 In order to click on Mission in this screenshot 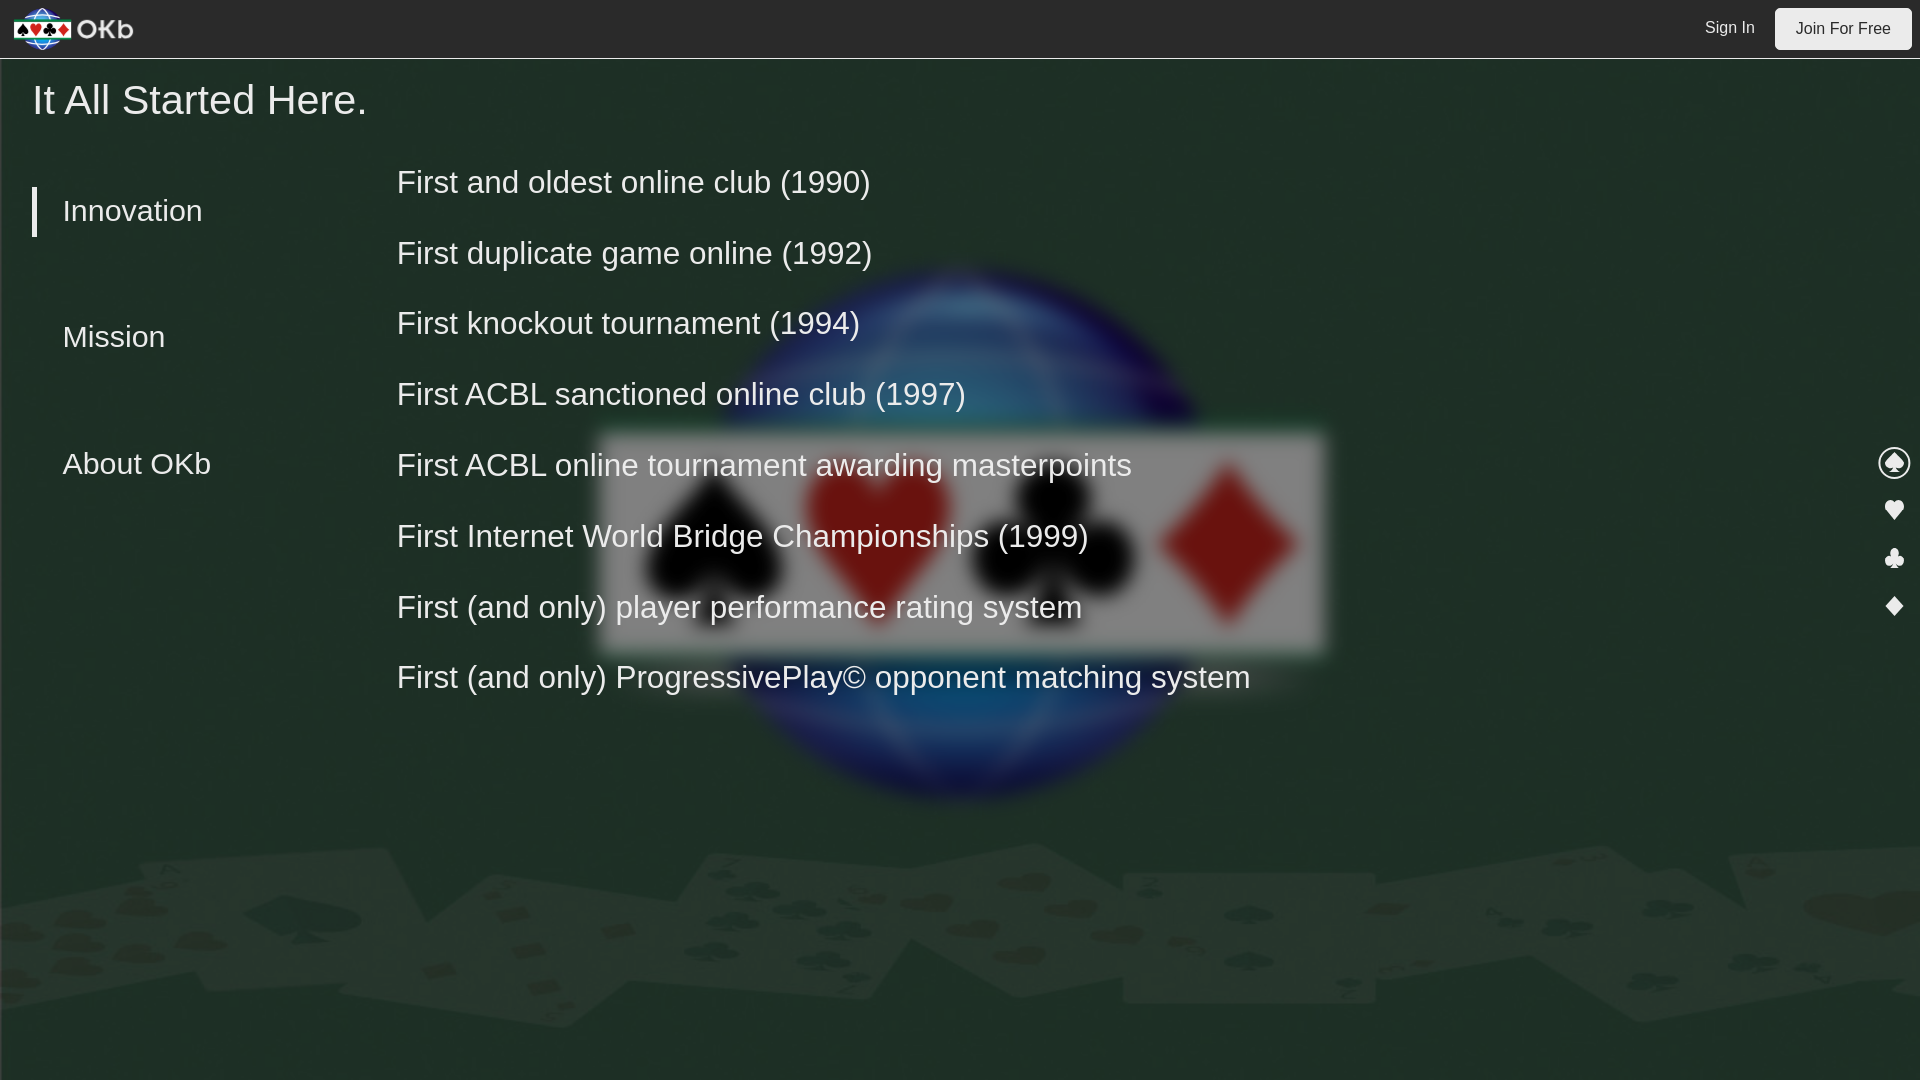, I will do `click(214, 336)`.